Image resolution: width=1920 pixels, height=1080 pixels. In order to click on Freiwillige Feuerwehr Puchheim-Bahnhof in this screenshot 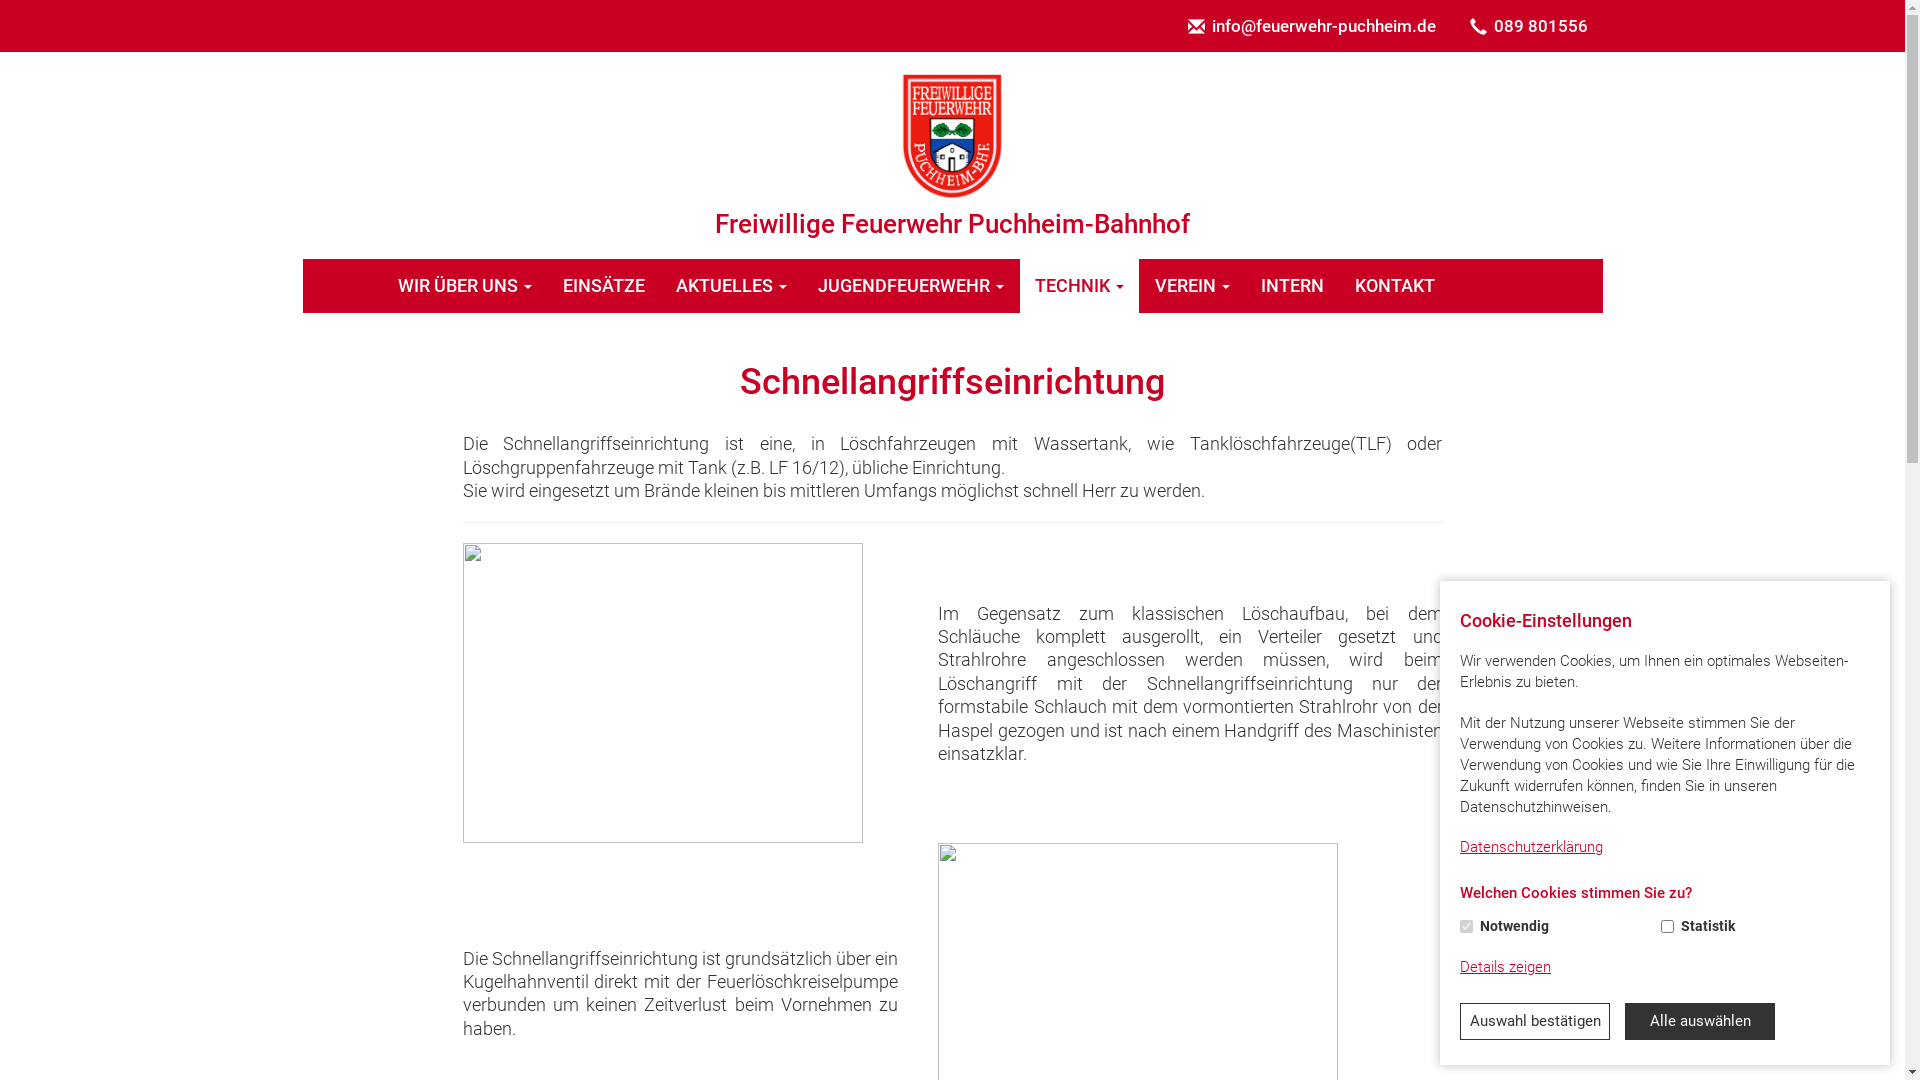, I will do `click(952, 136)`.